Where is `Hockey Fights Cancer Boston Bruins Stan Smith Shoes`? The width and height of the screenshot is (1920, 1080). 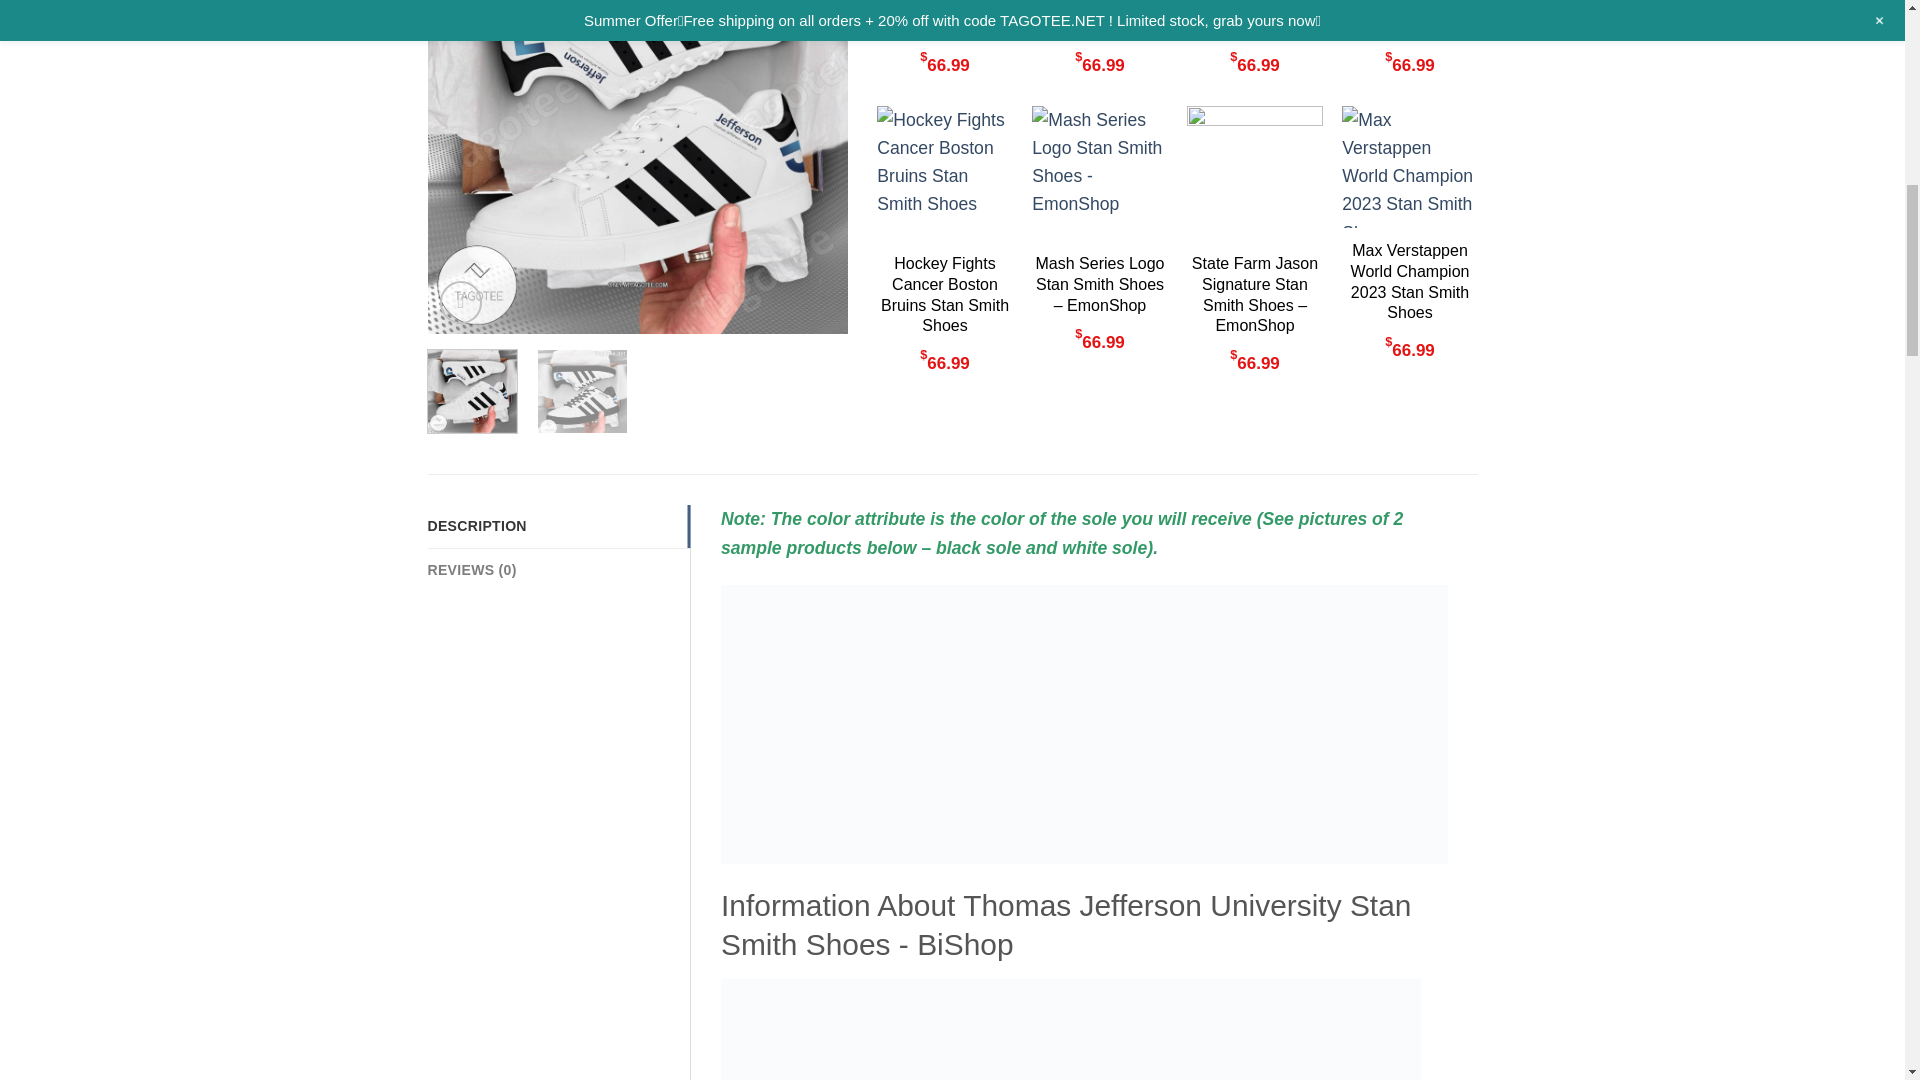
Hockey Fights Cancer Boston Bruins Stan Smith Shoes is located at coordinates (944, 294).